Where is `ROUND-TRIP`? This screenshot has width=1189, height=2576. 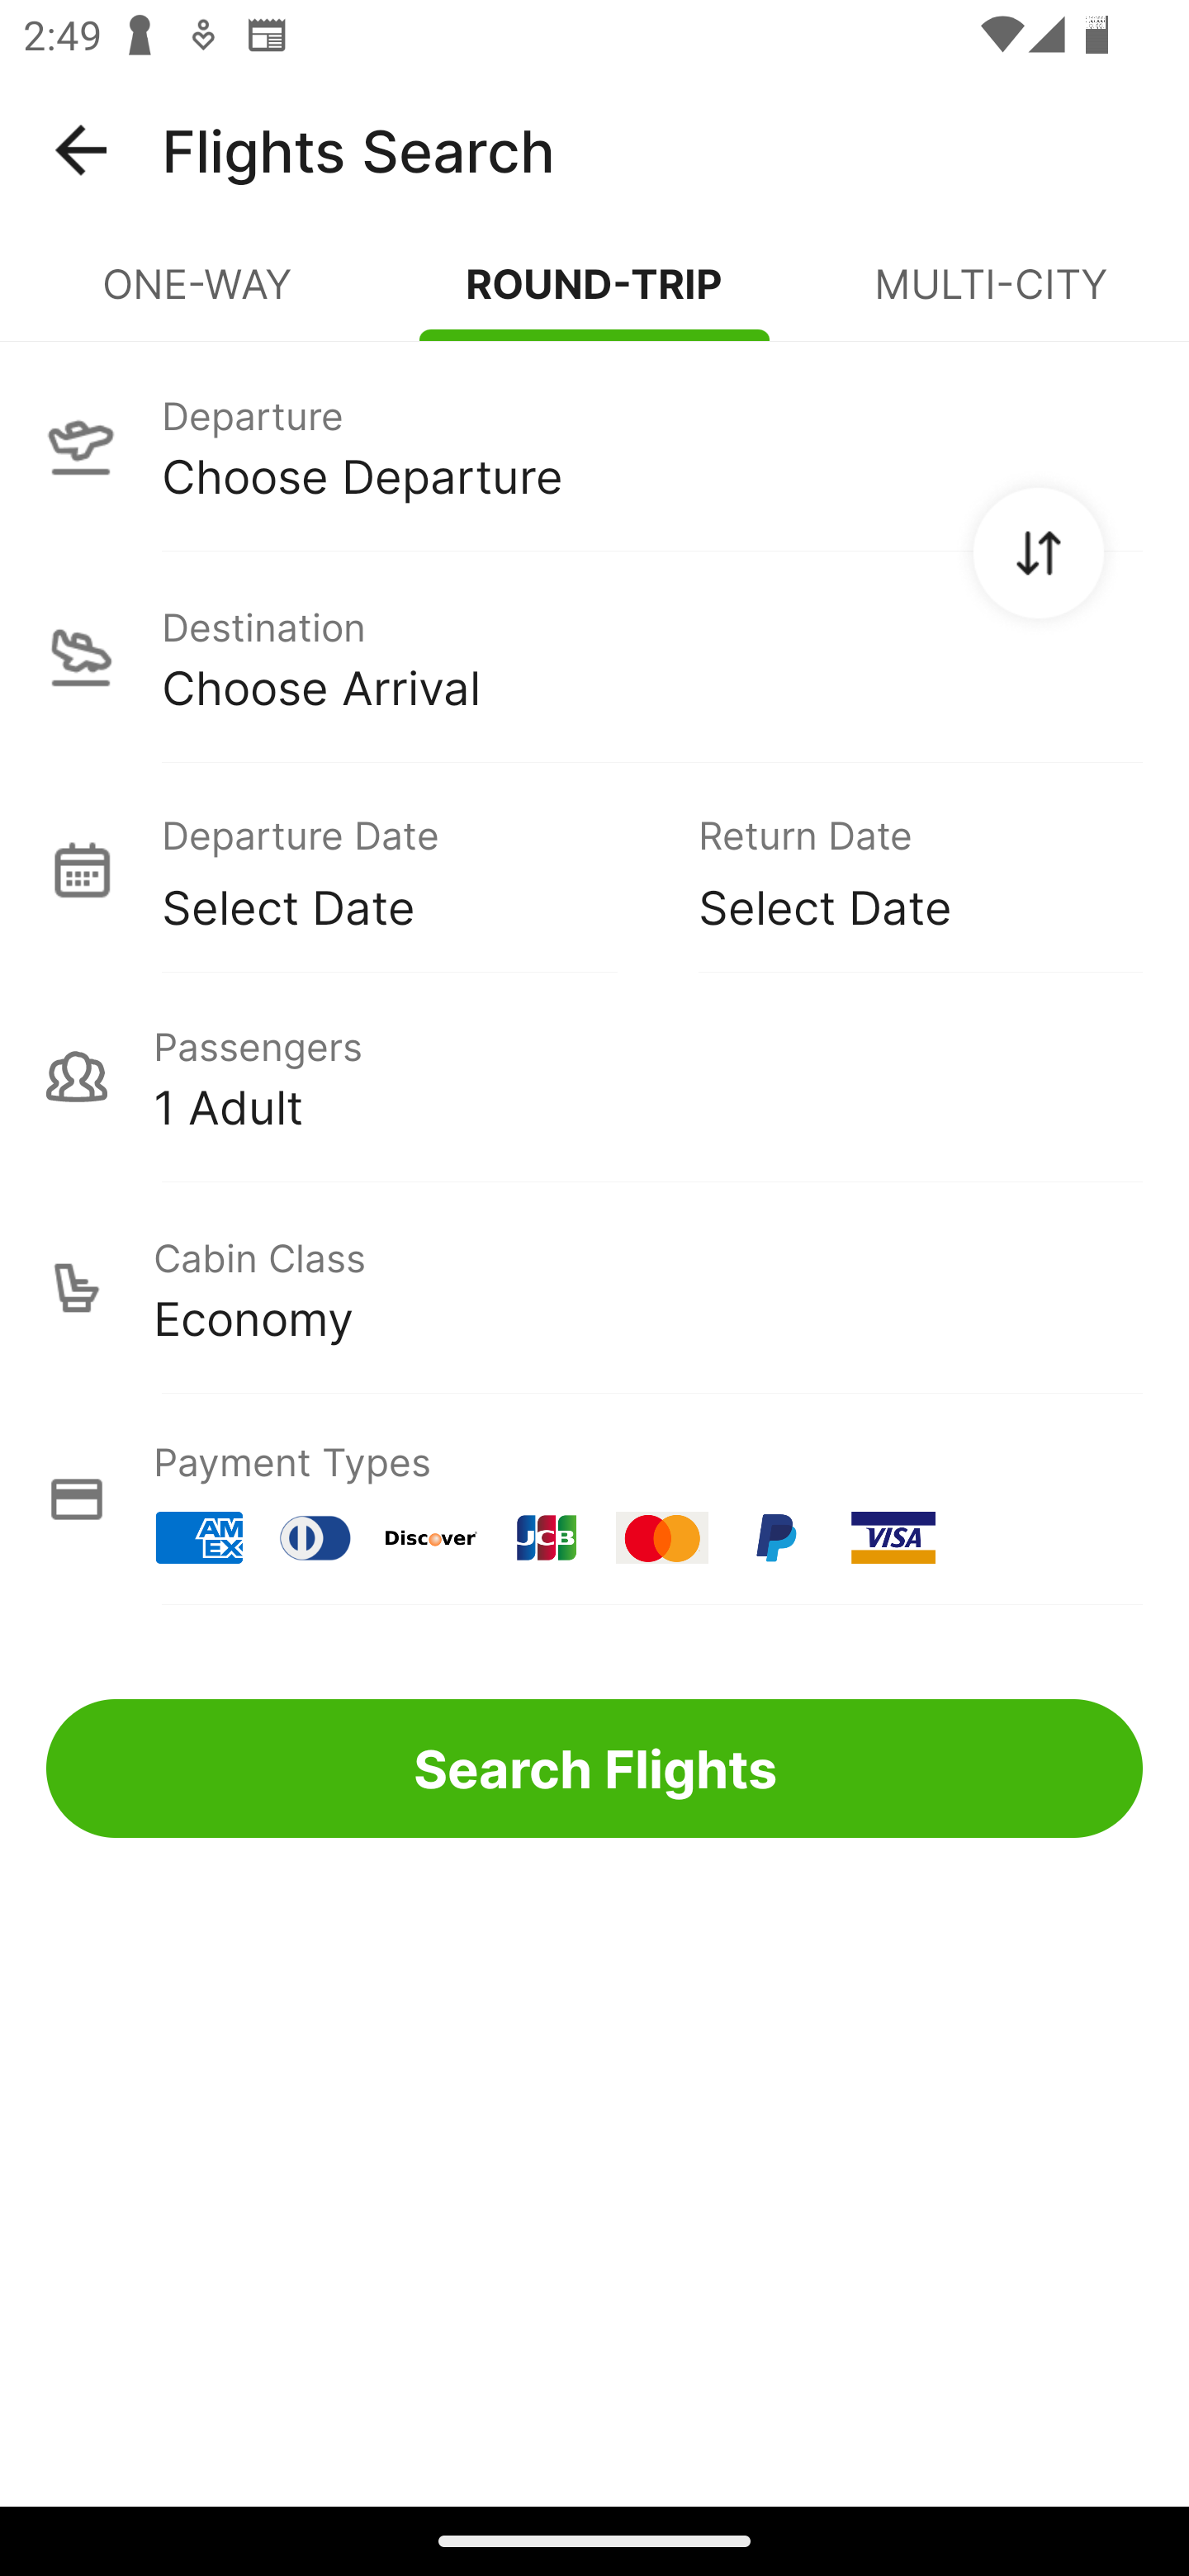 ROUND-TRIP is located at coordinates (594, 297).